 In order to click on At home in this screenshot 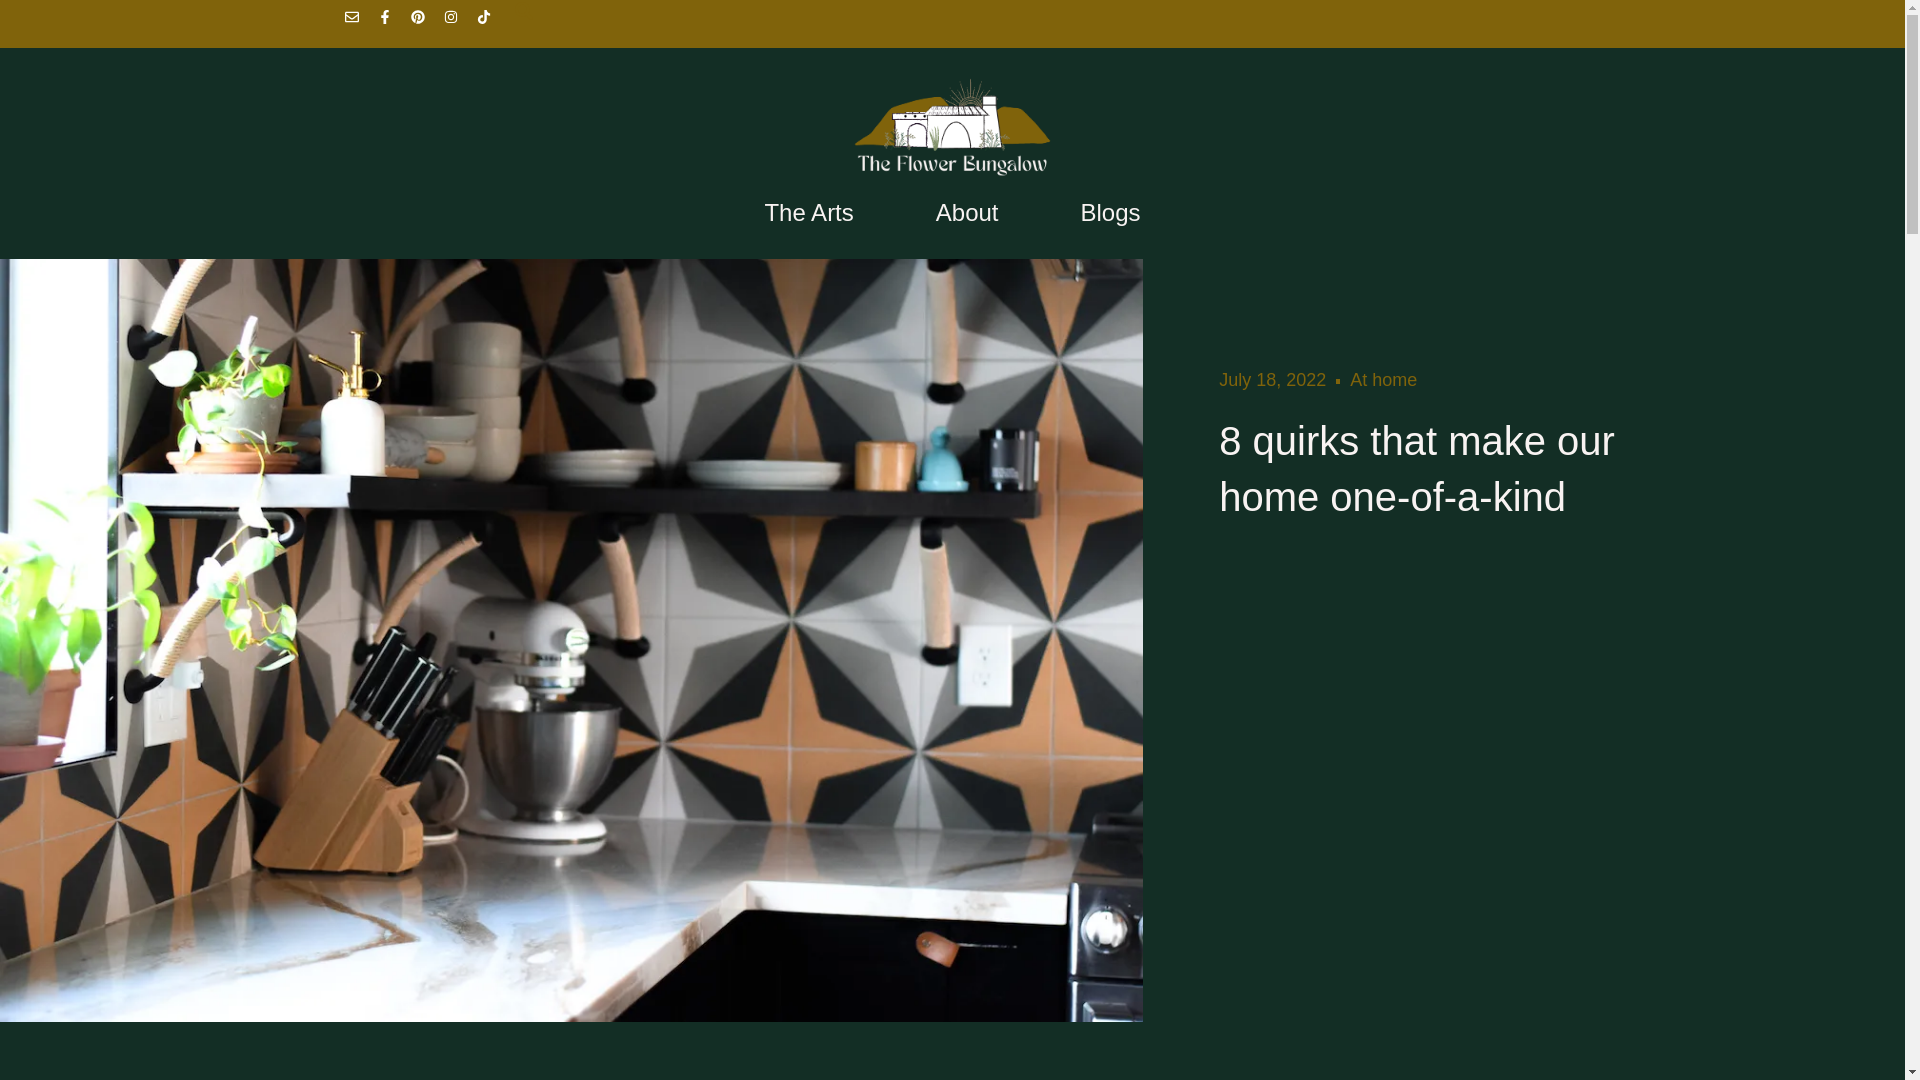, I will do `click(1382, 380)`.